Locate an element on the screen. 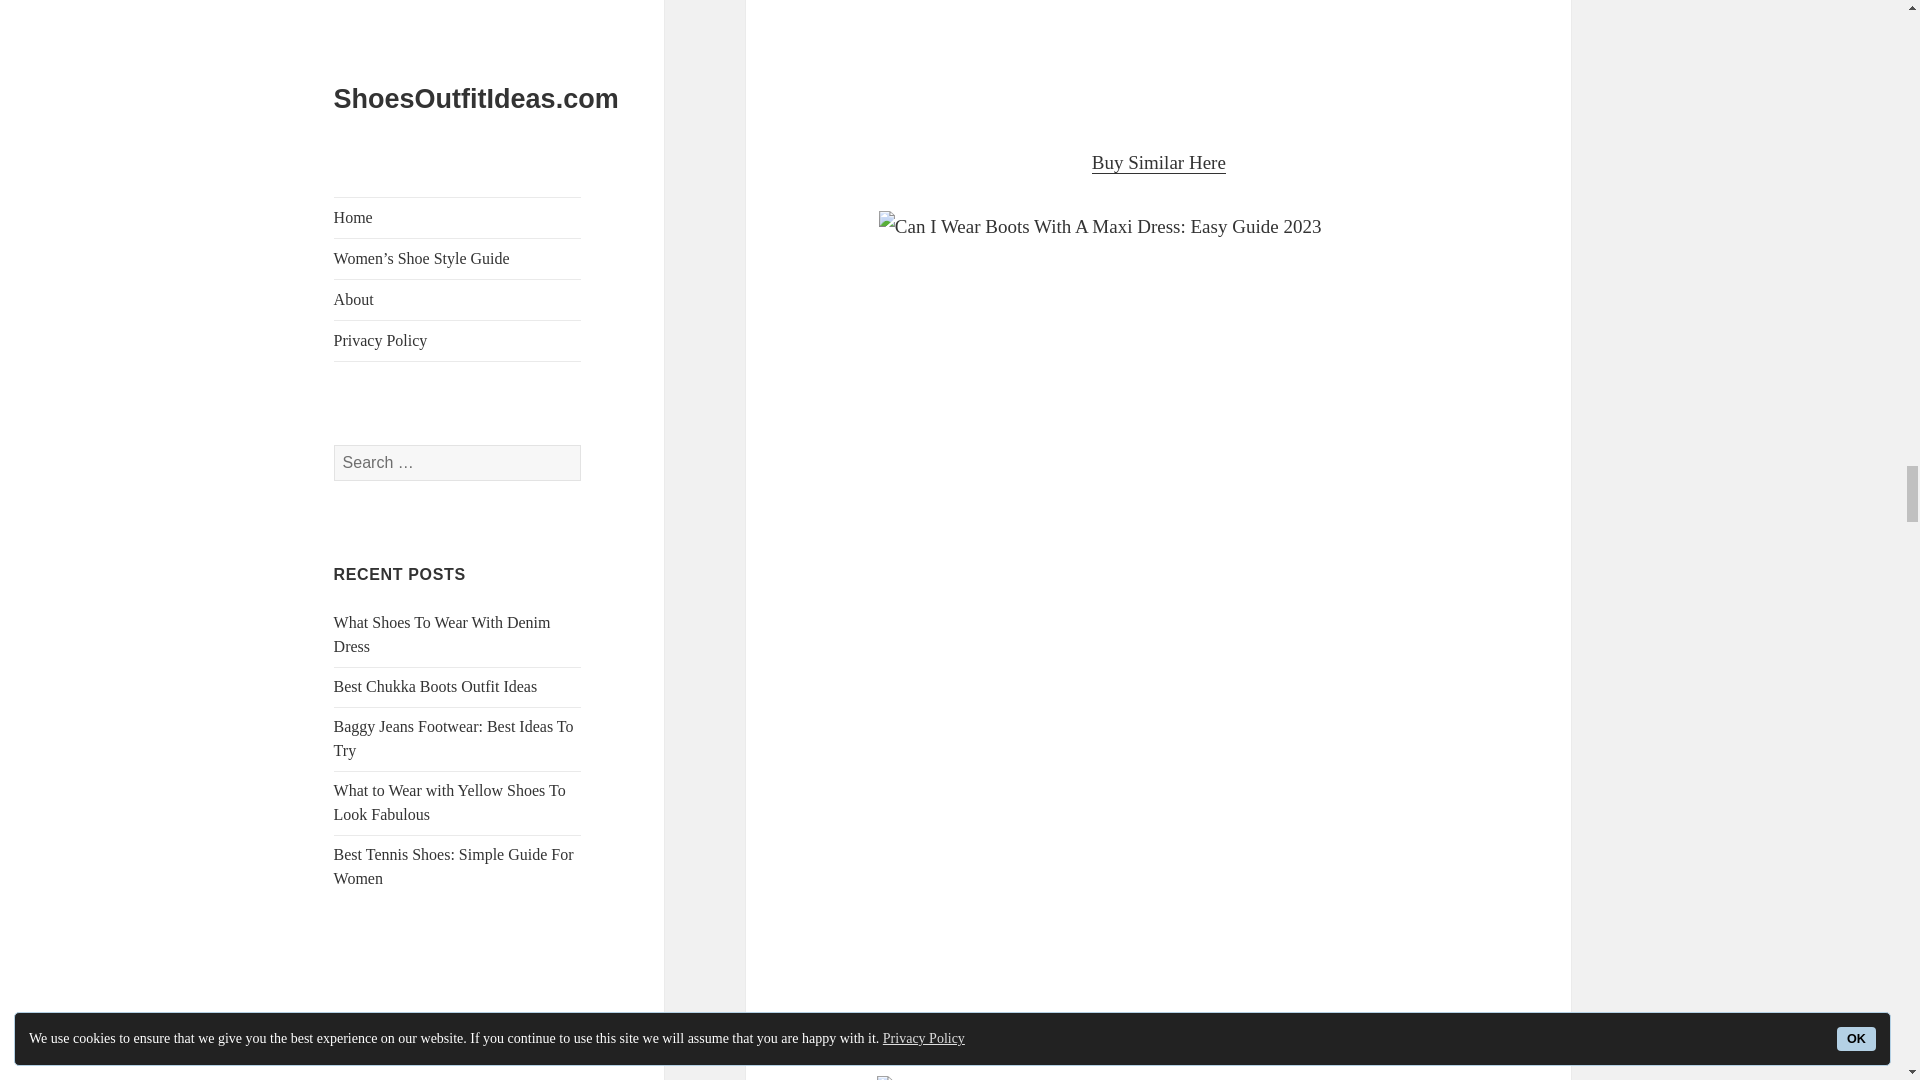  Can I Wear Boots With A Maxi Dress: Easy Guide 2023 is located at coordinates (1159, 57).